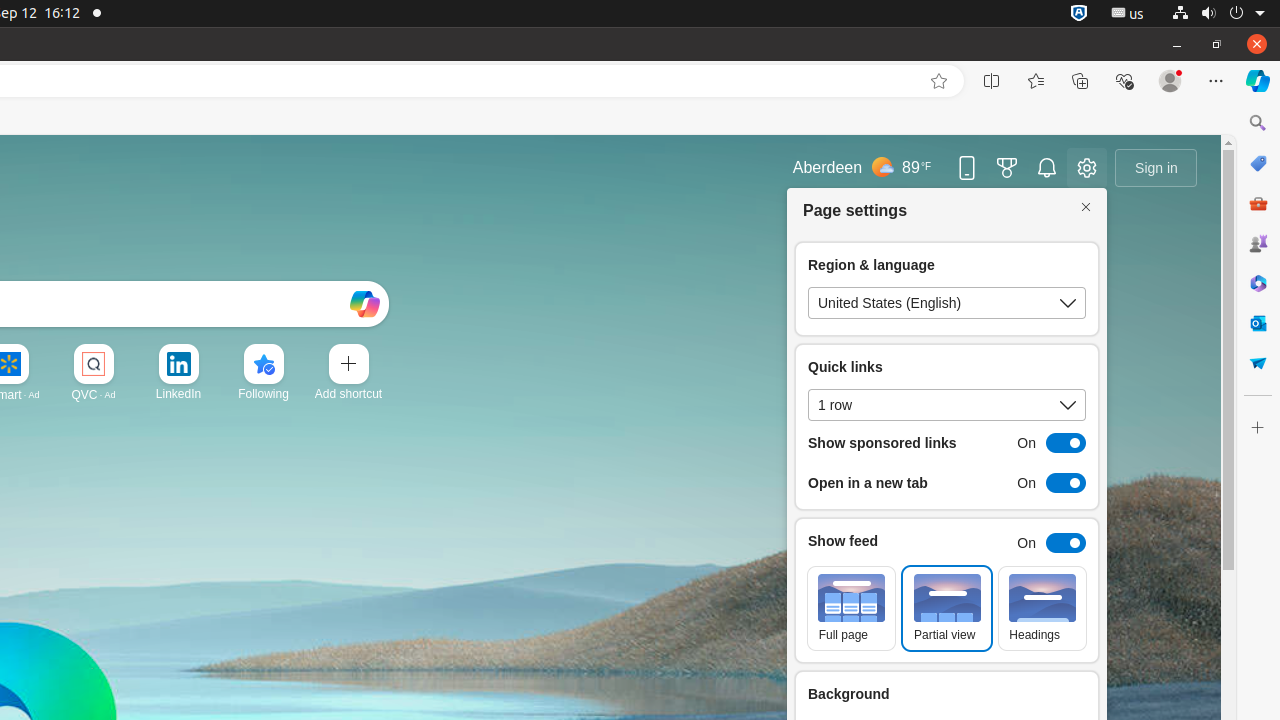  What do you see at coordinates (1124, 81) in the screenshot?
I see `Browser essentials` at bounding box center [1124, 81].